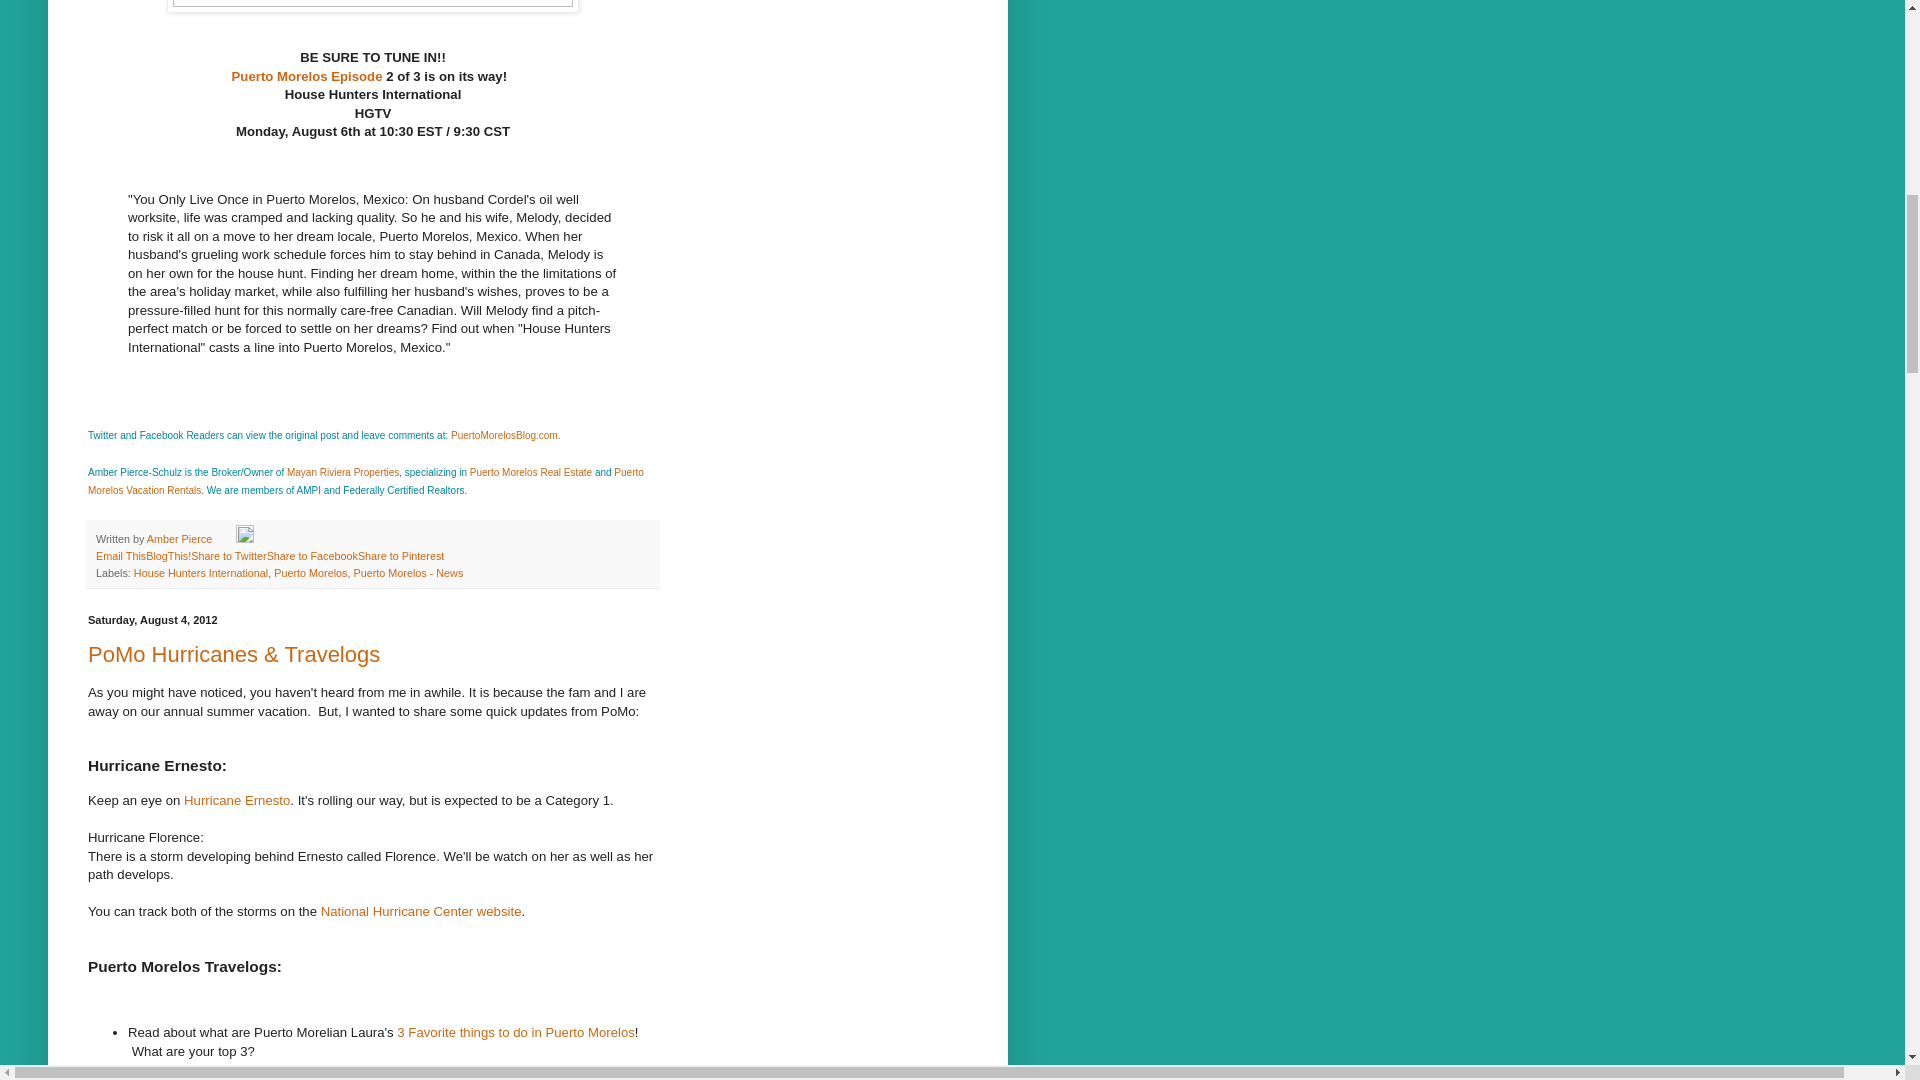  What do you see at coordinates (504, 434) in the screenshot?
I see `PuertoMorelosBlog.com` at bounding box center [504, 434].